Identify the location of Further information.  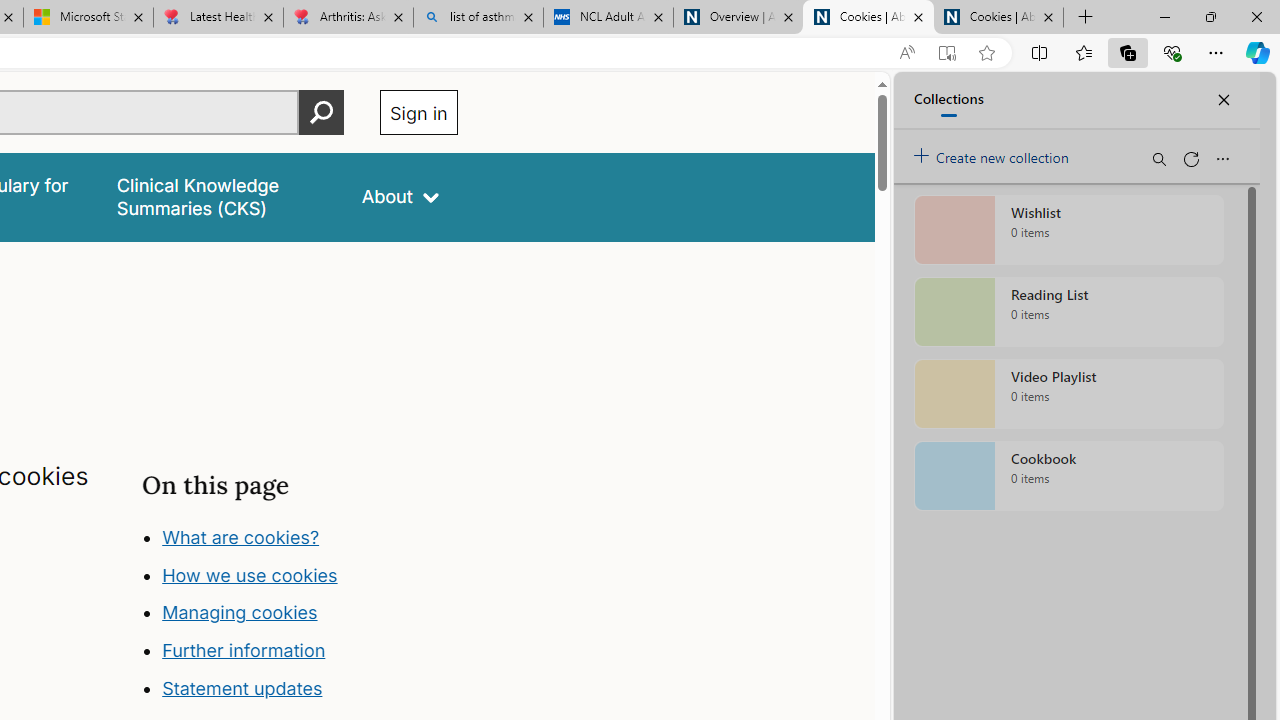
(244, 650).